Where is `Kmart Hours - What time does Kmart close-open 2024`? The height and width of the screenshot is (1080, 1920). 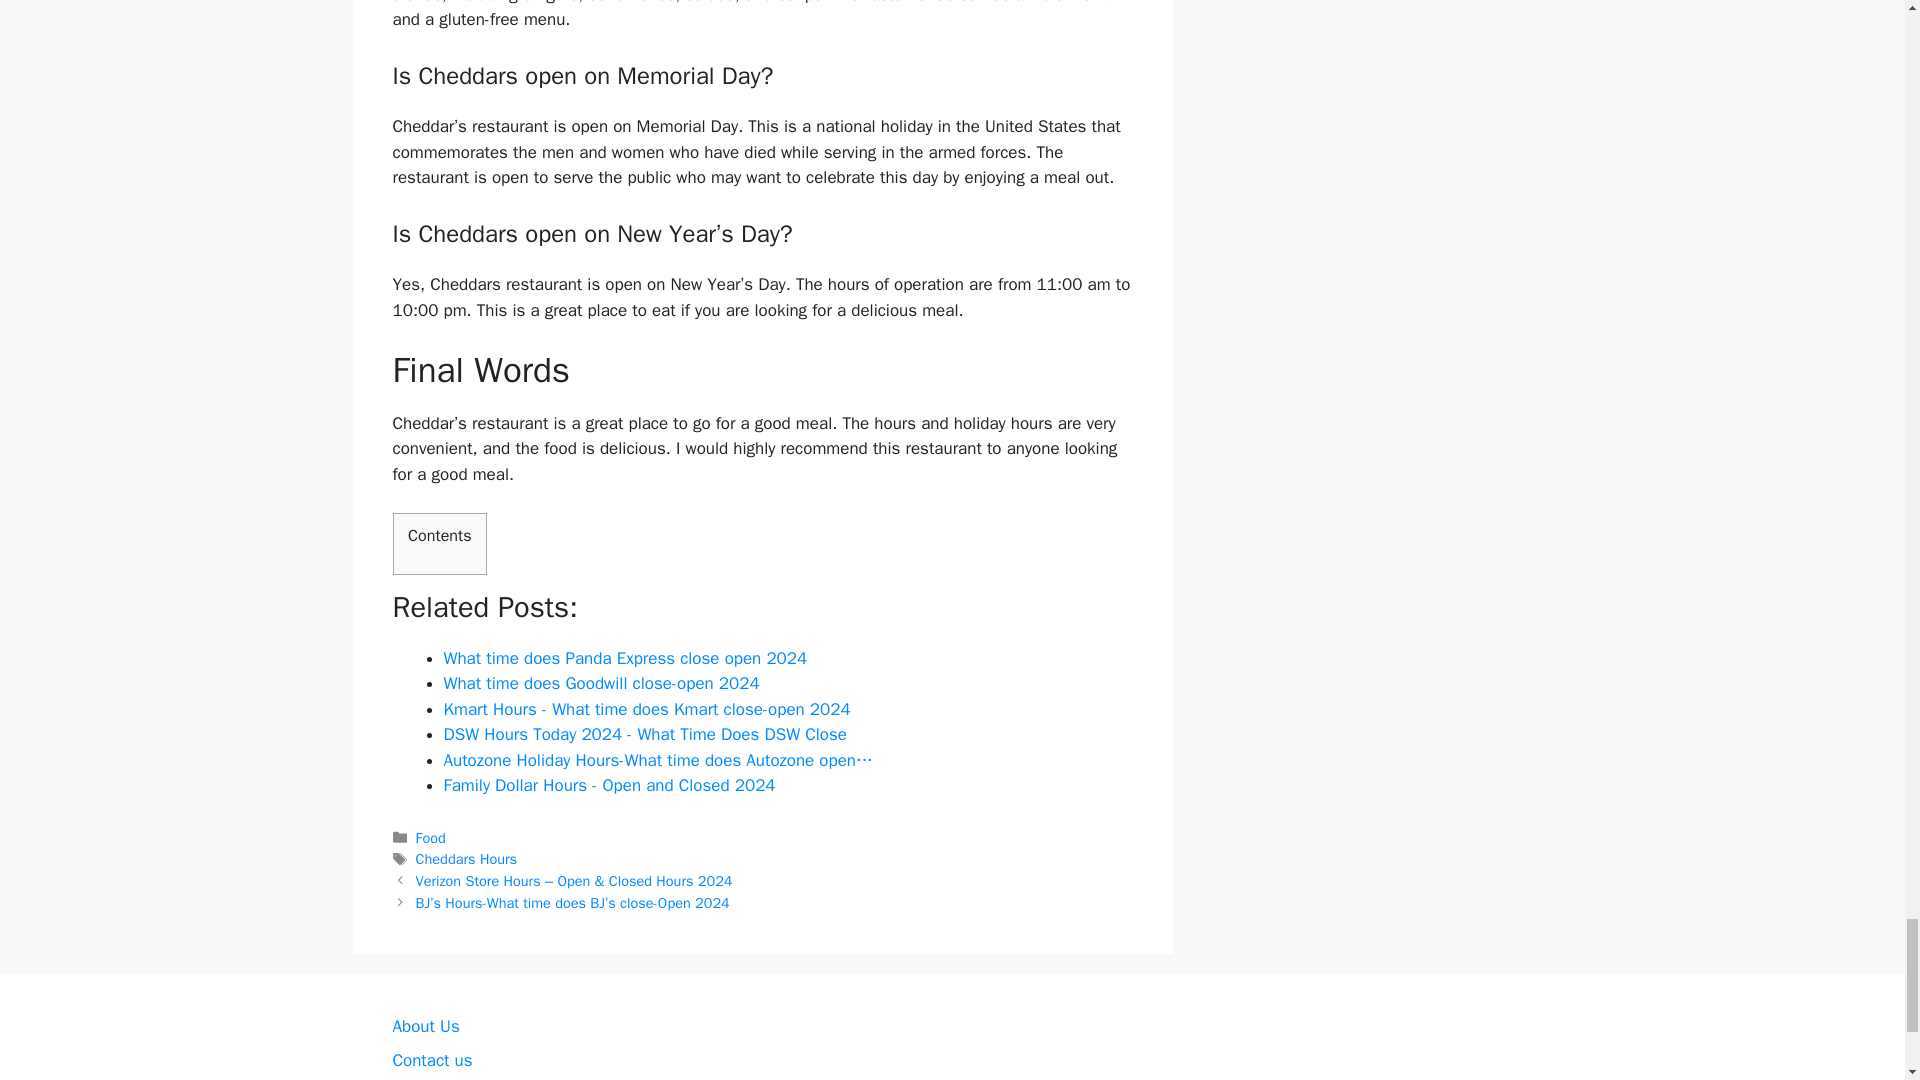
Kmart Hours - What time does Kmart close-open 2024 is located at coordinates (646, 709).